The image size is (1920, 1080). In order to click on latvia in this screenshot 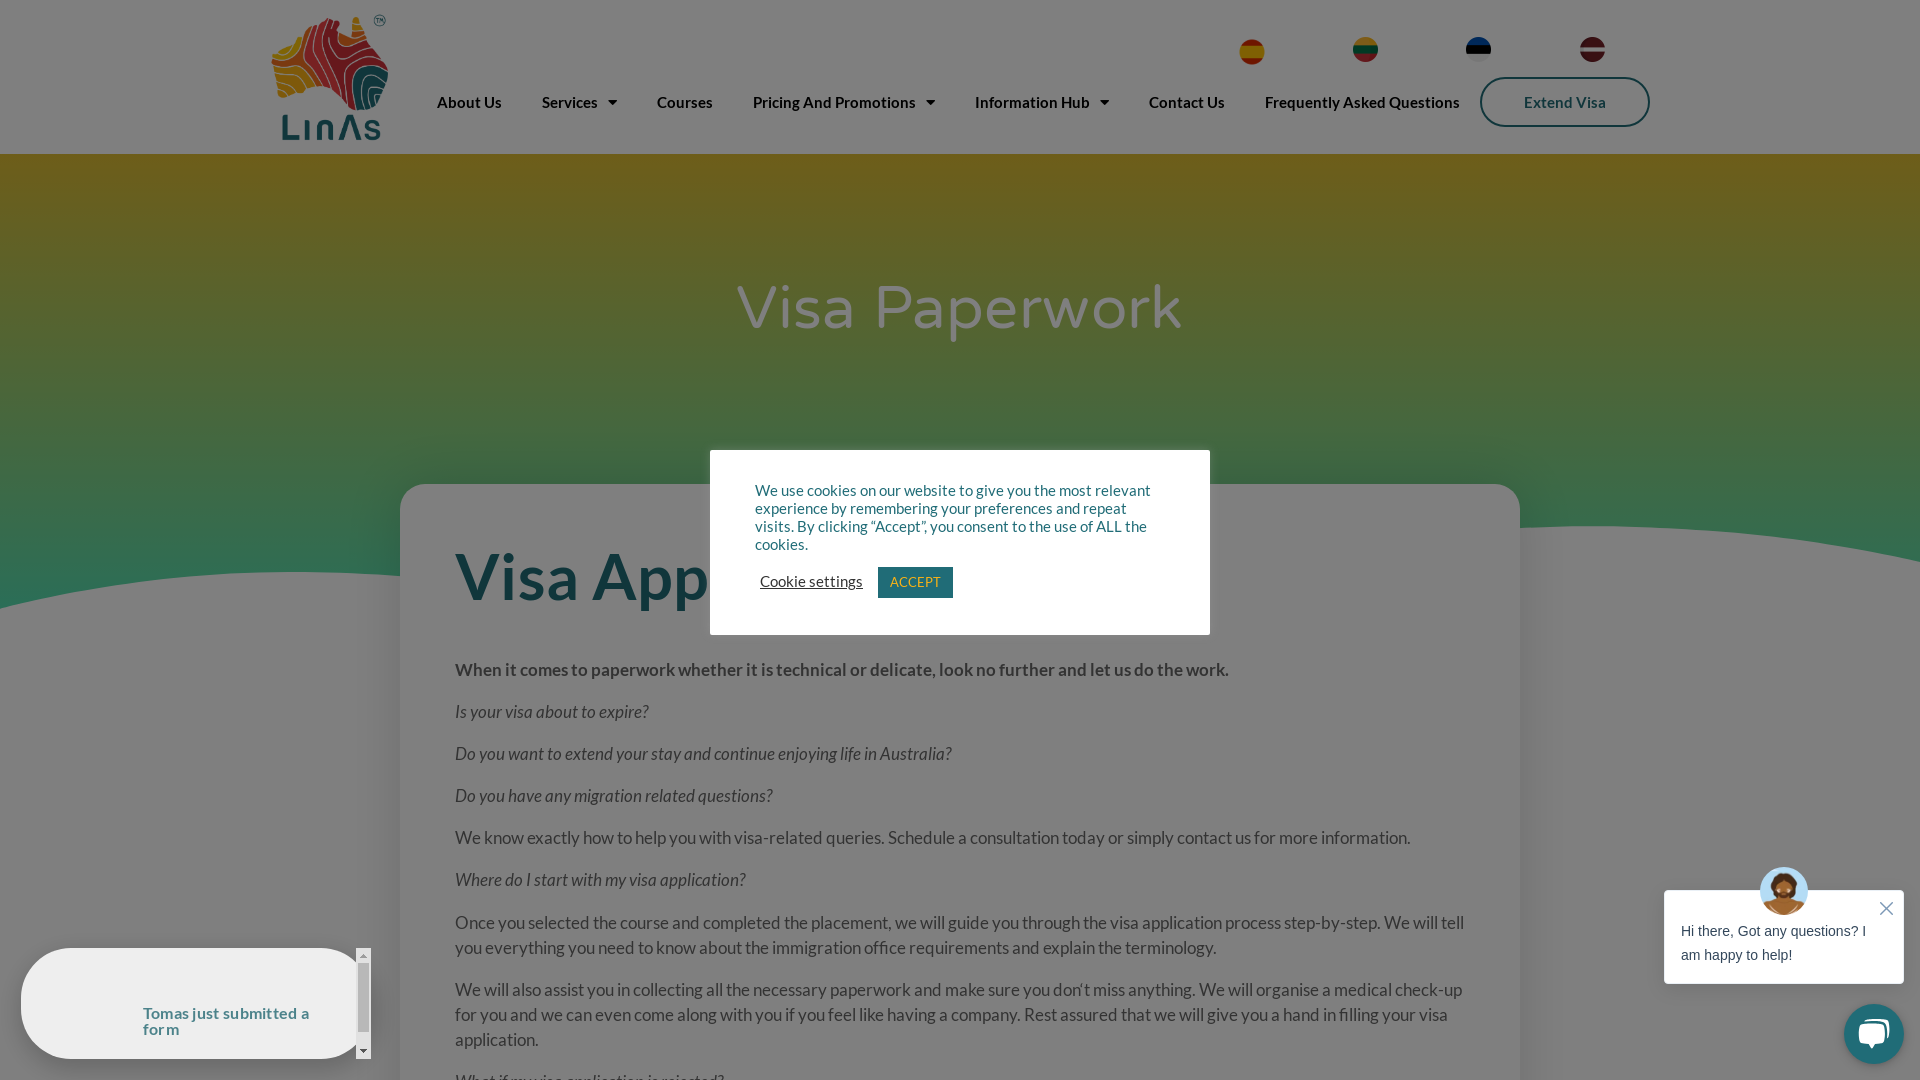, I will do `click(1592, 50)`.